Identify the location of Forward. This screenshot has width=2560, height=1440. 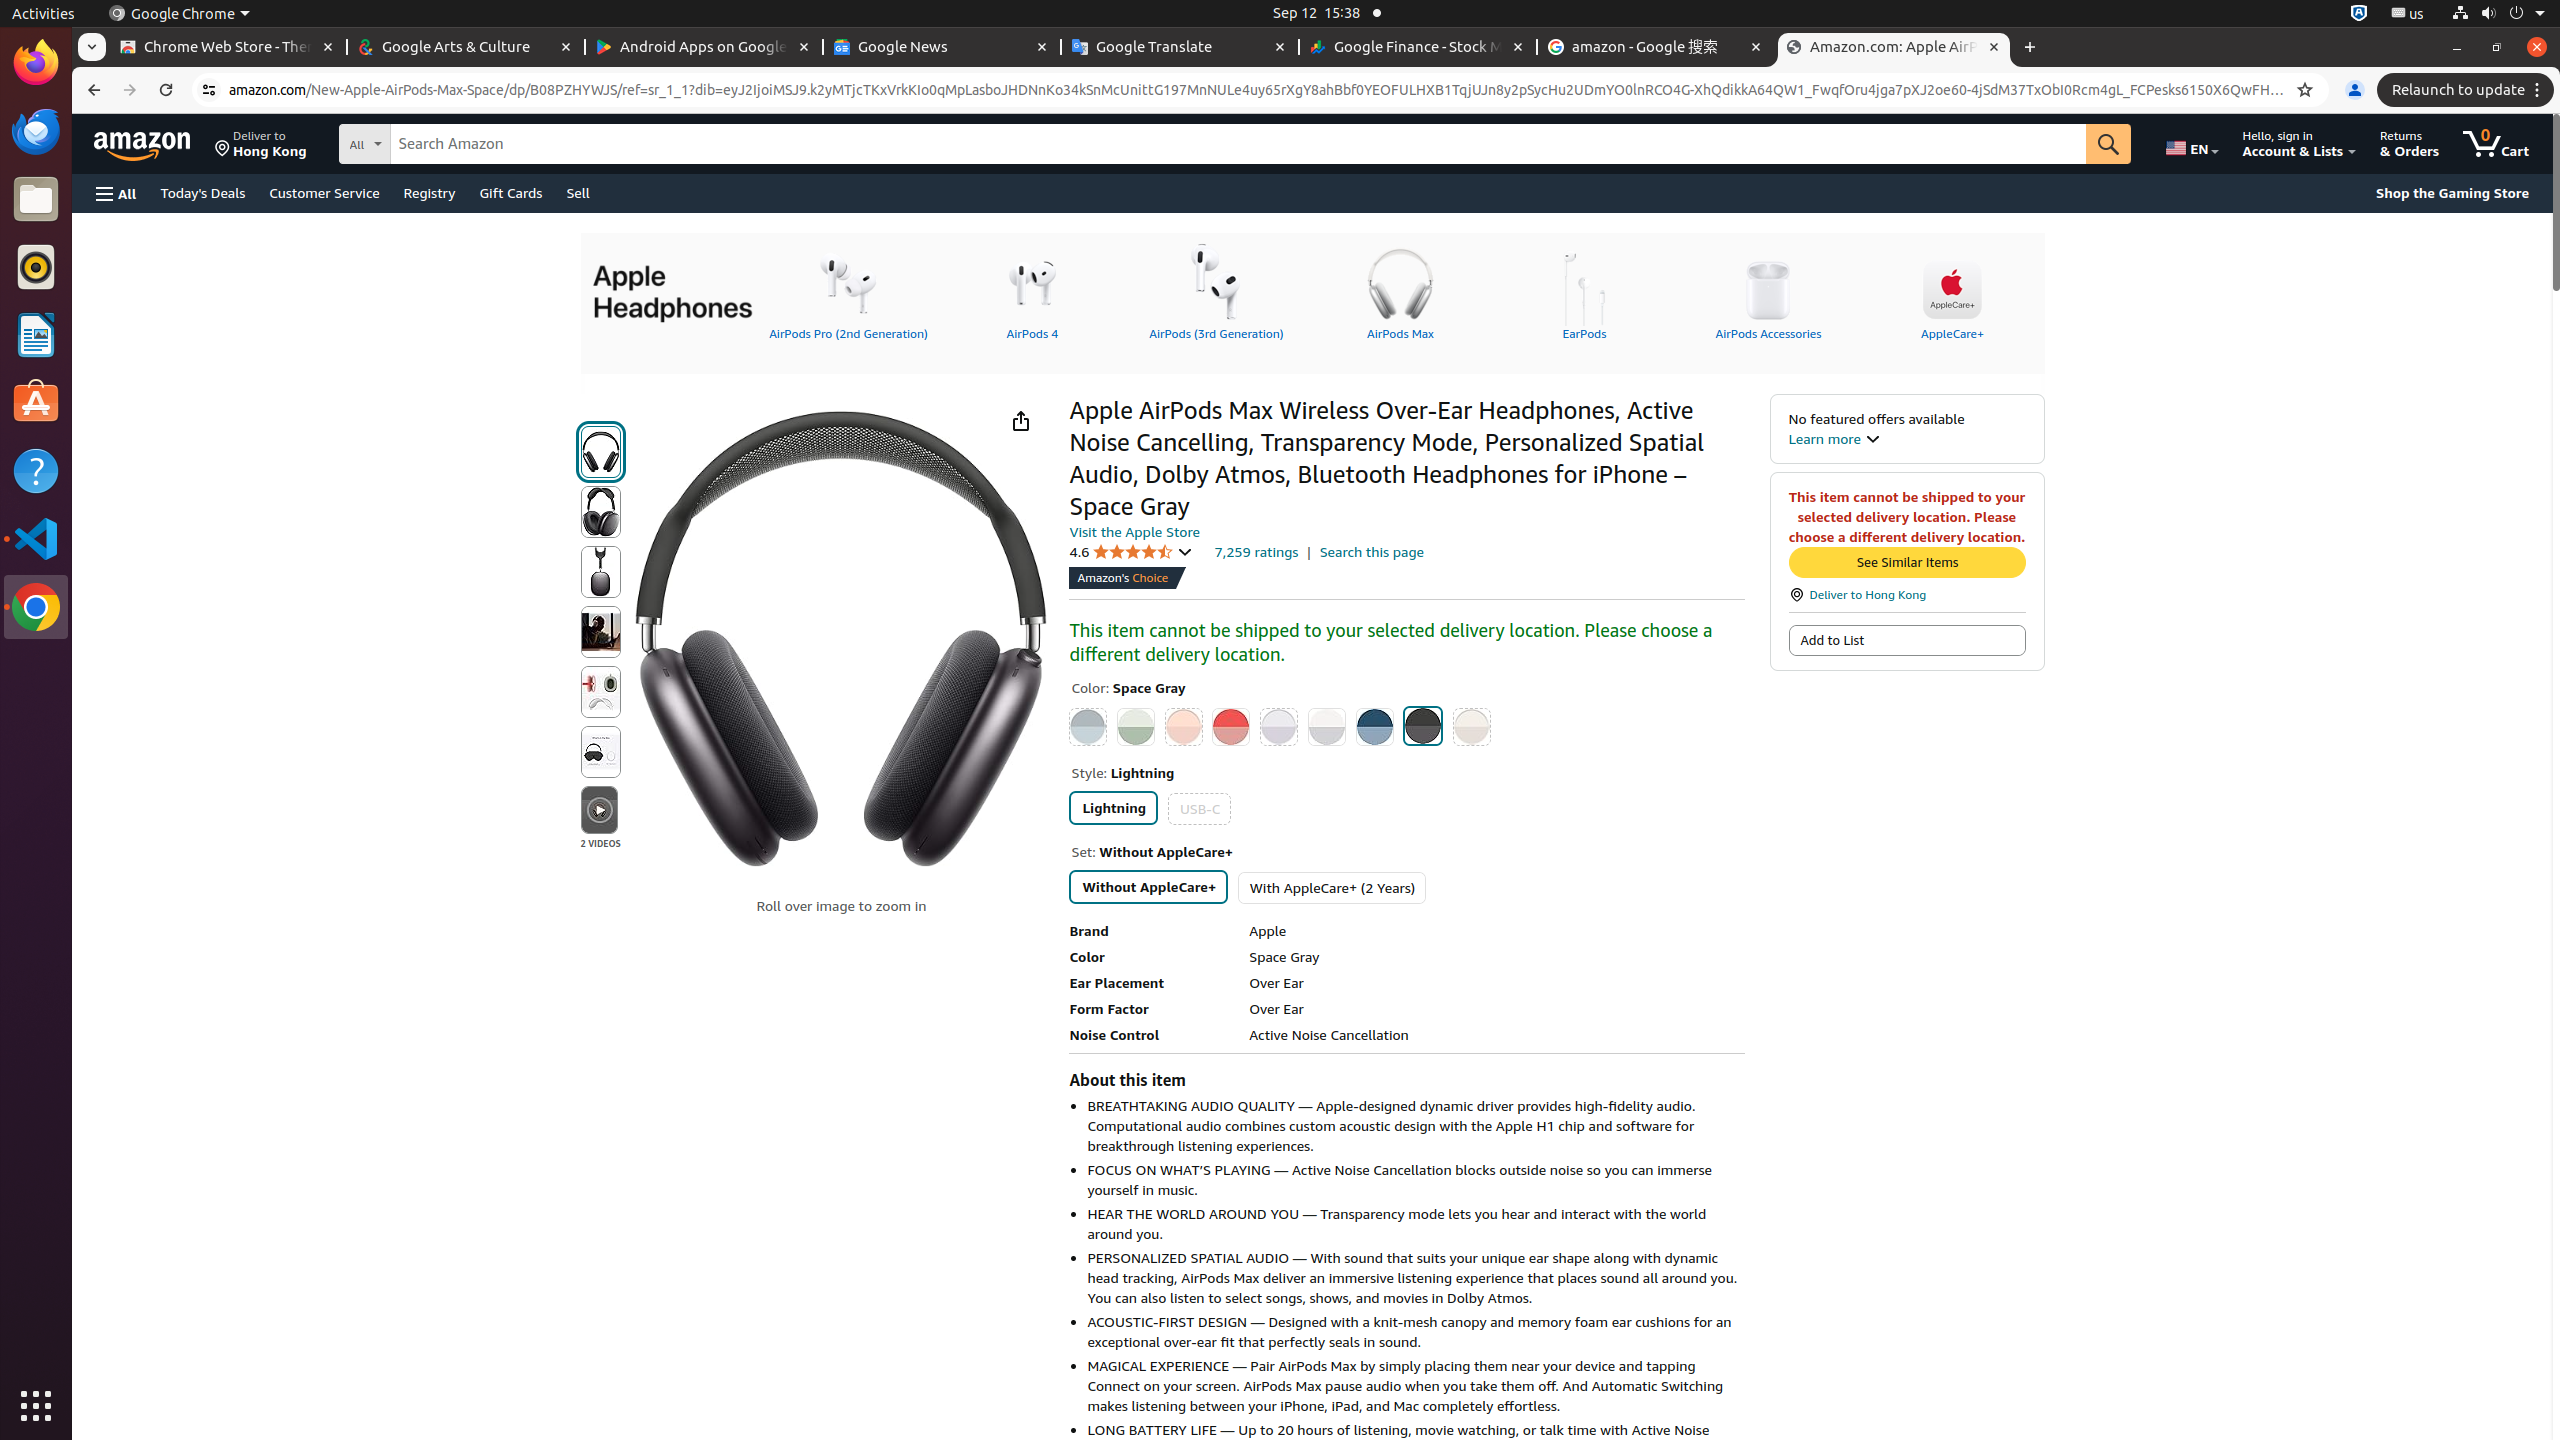
(130, 90).